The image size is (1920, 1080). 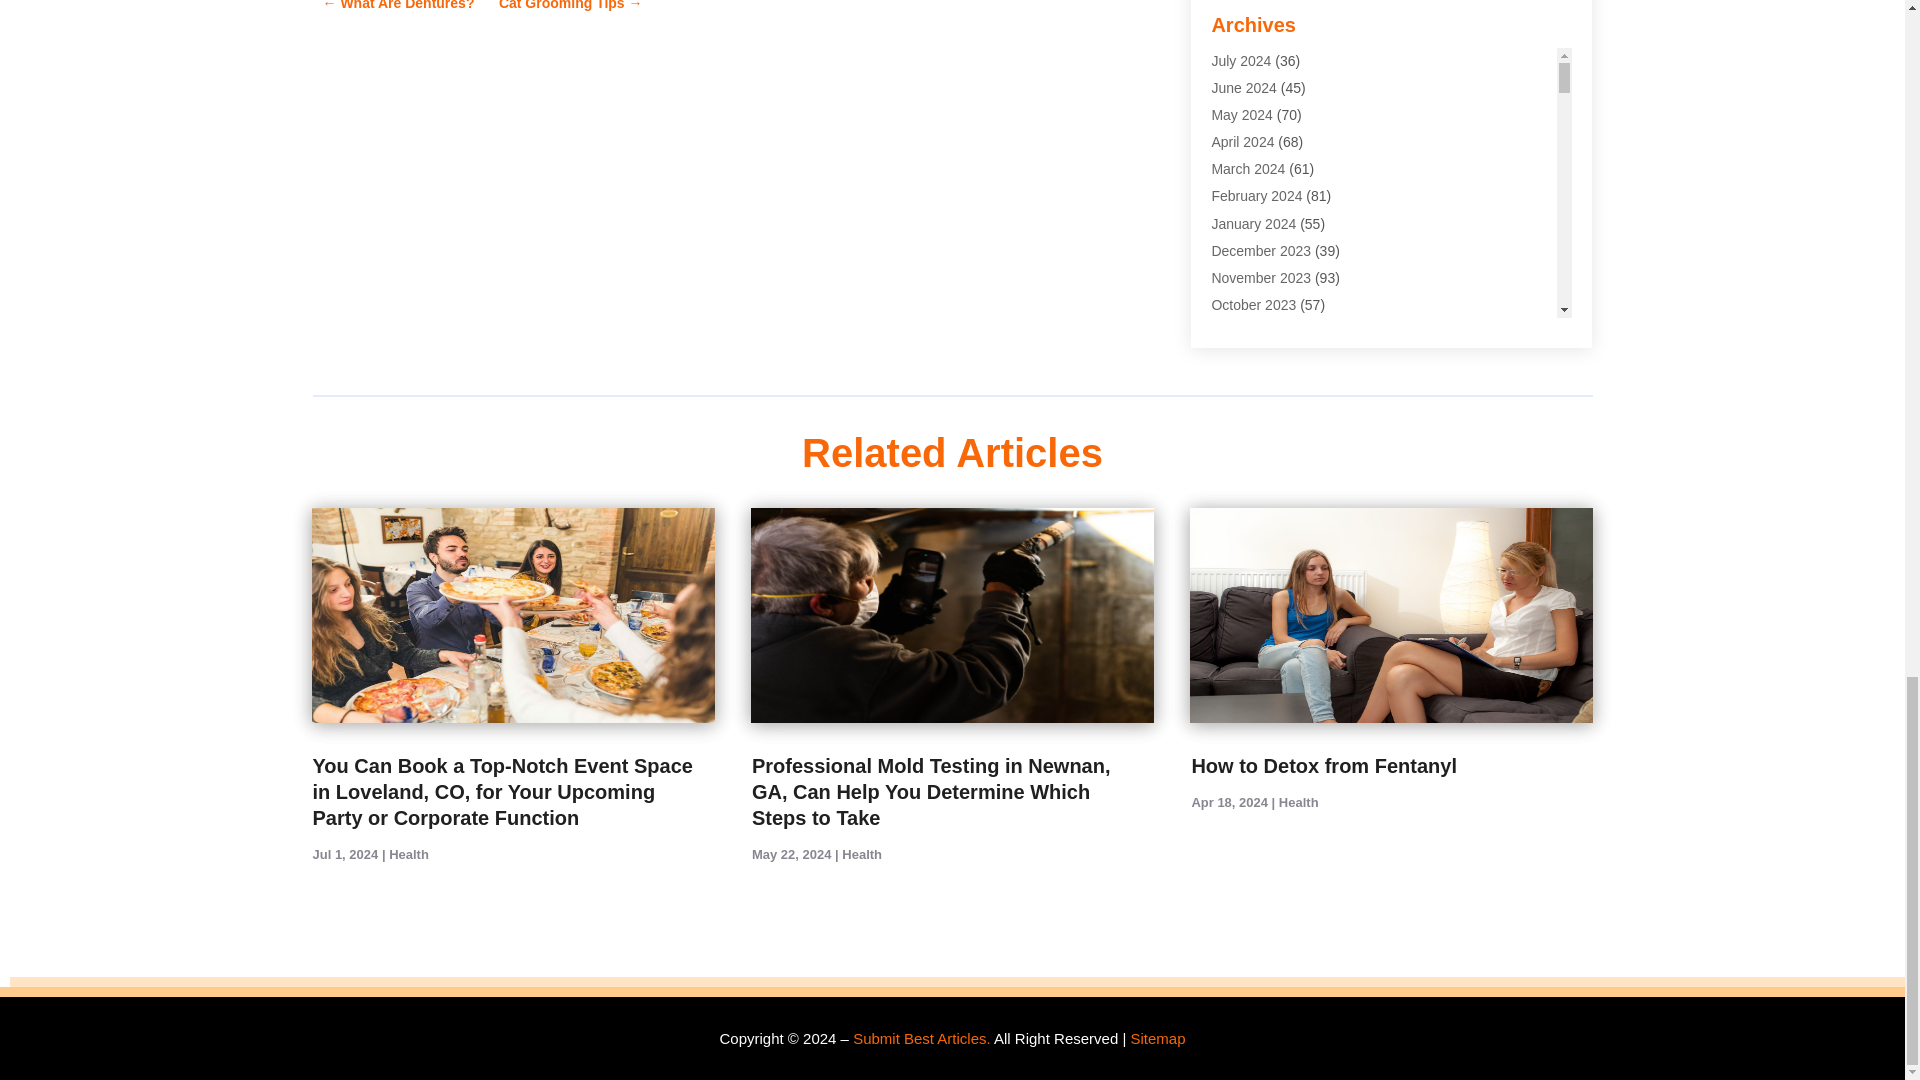 I want to click on Air Quality Control System, so click(x=1292, y=93).